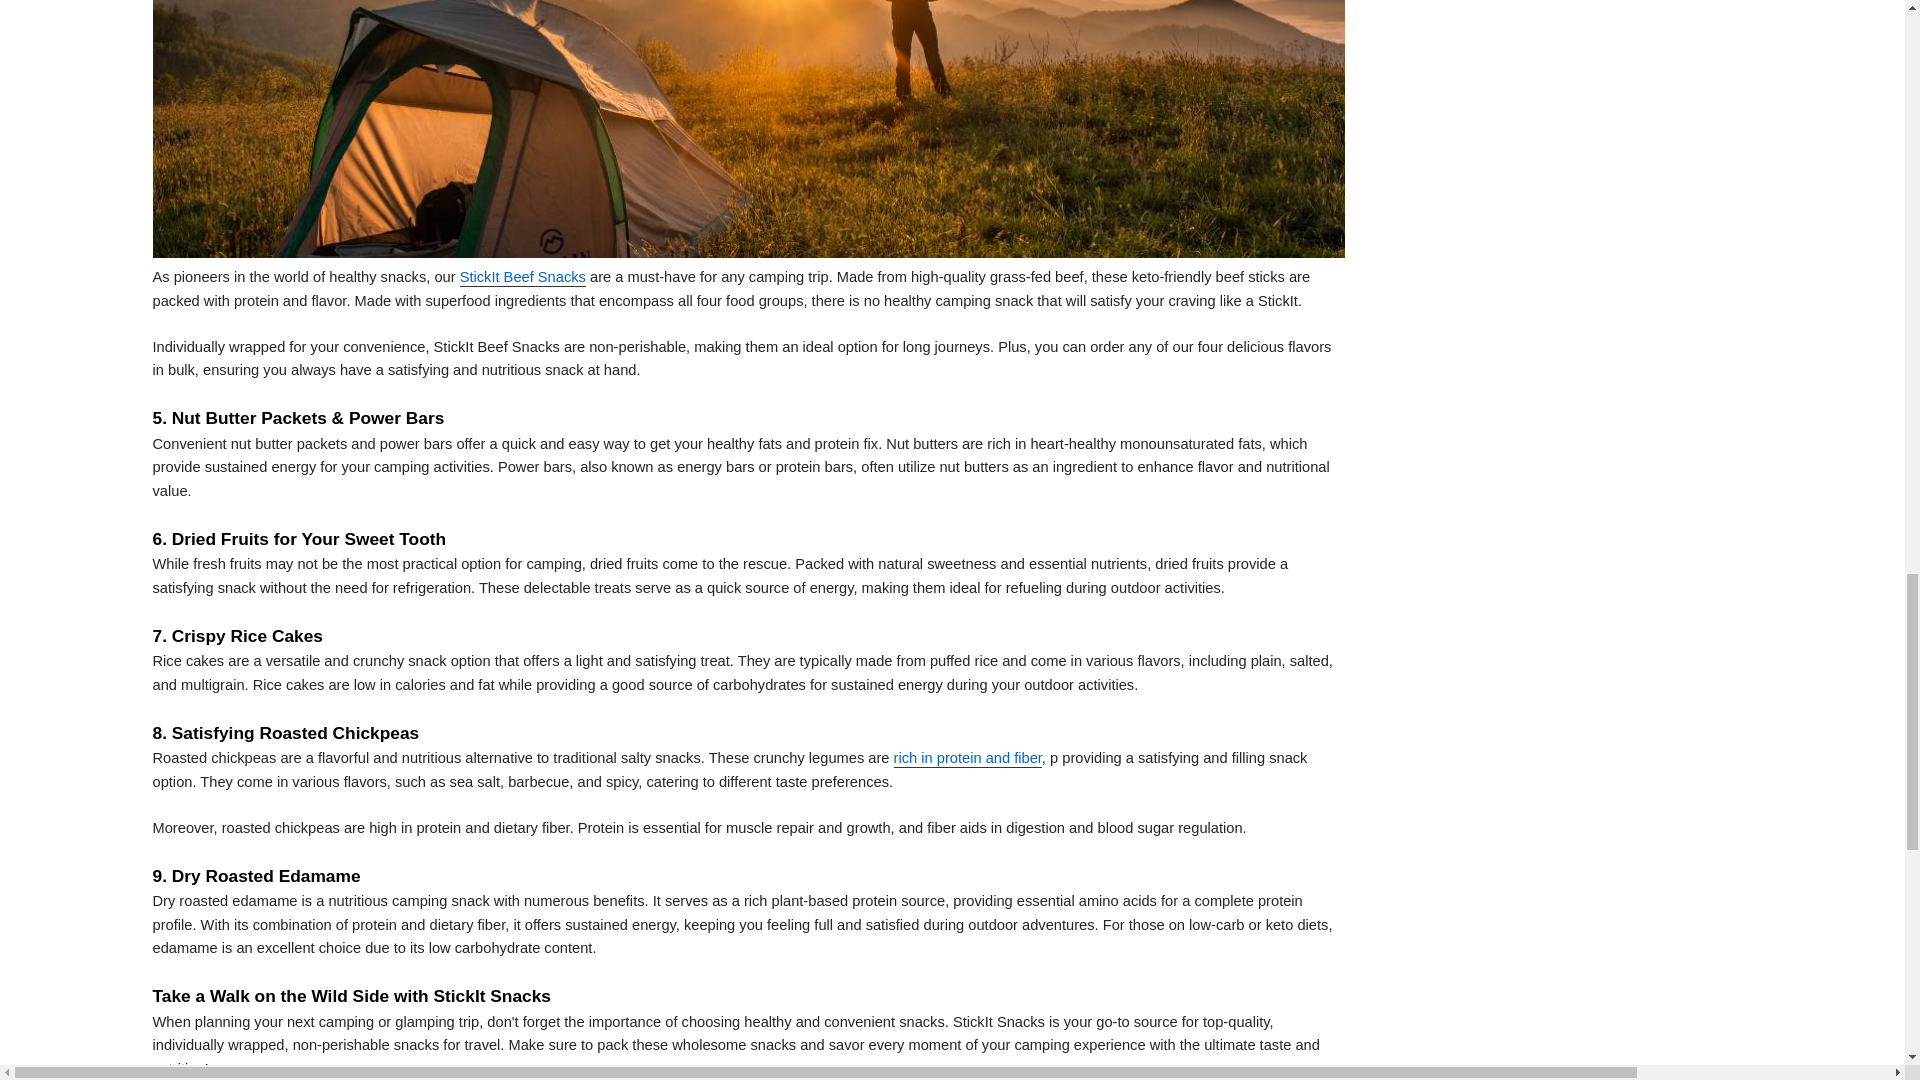  What do you see at coordinates (968, 758) in the screenshot?
I see `Health Line - Chickpea Nutrition` at bounding box center [968, 758].